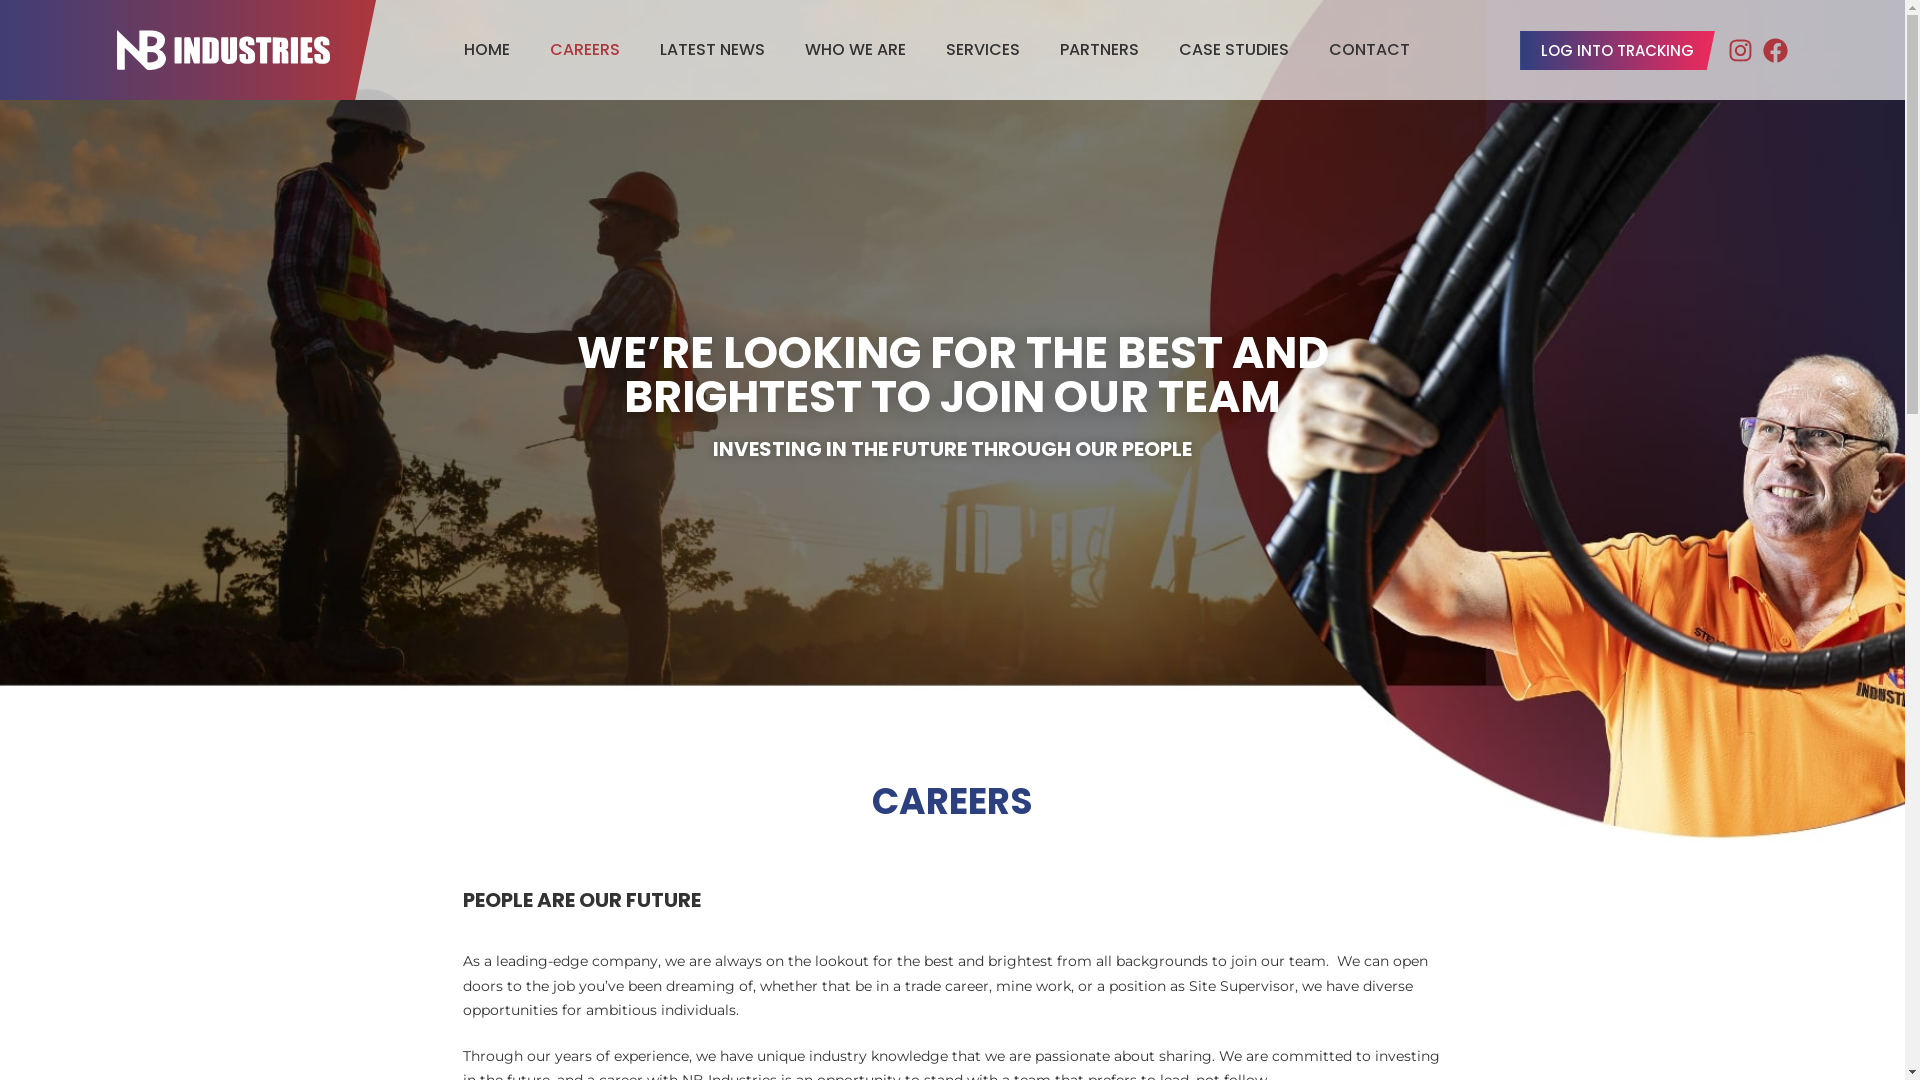 The image size is (1920, 1080). Describe the element at coordinates (856, 50) in the screenshot. I see `WHO WE ARE` at that location.